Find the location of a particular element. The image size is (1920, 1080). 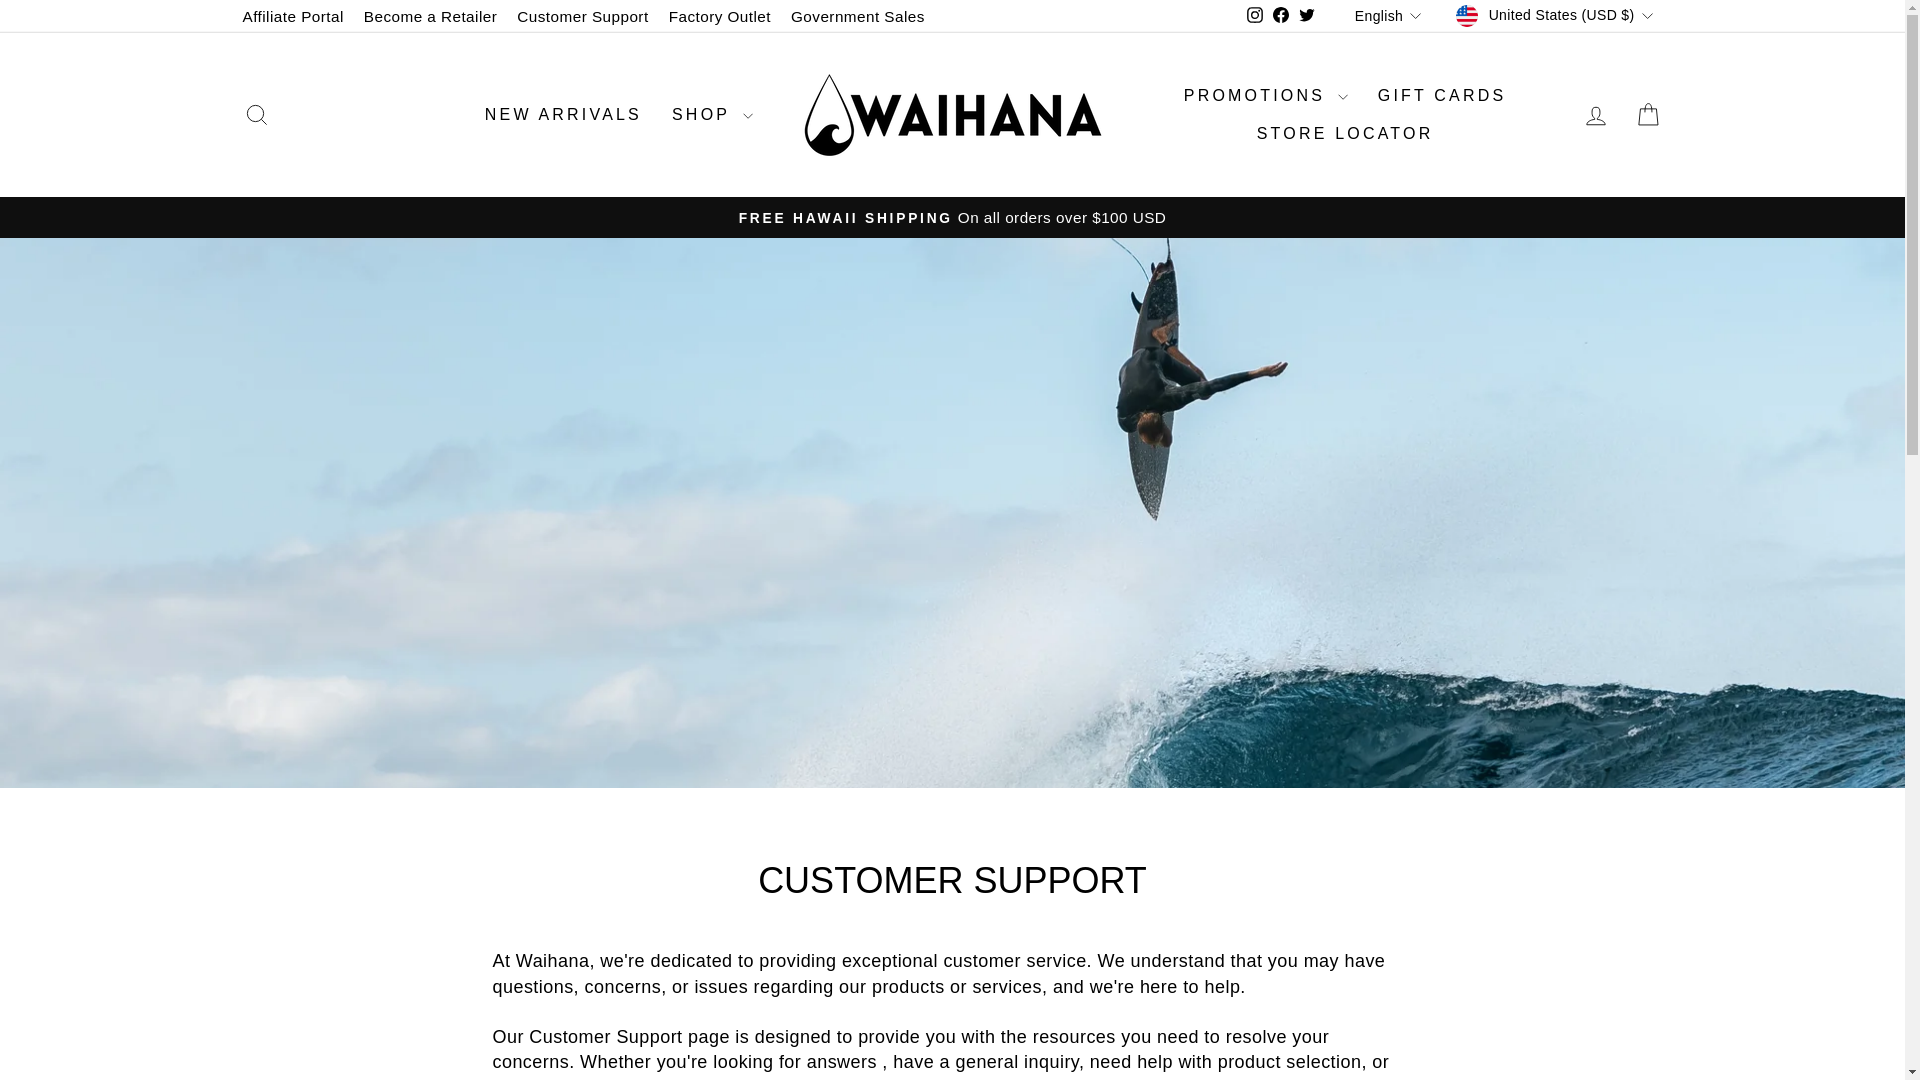

ACCOUNT is located at coordinates (1596, 115).